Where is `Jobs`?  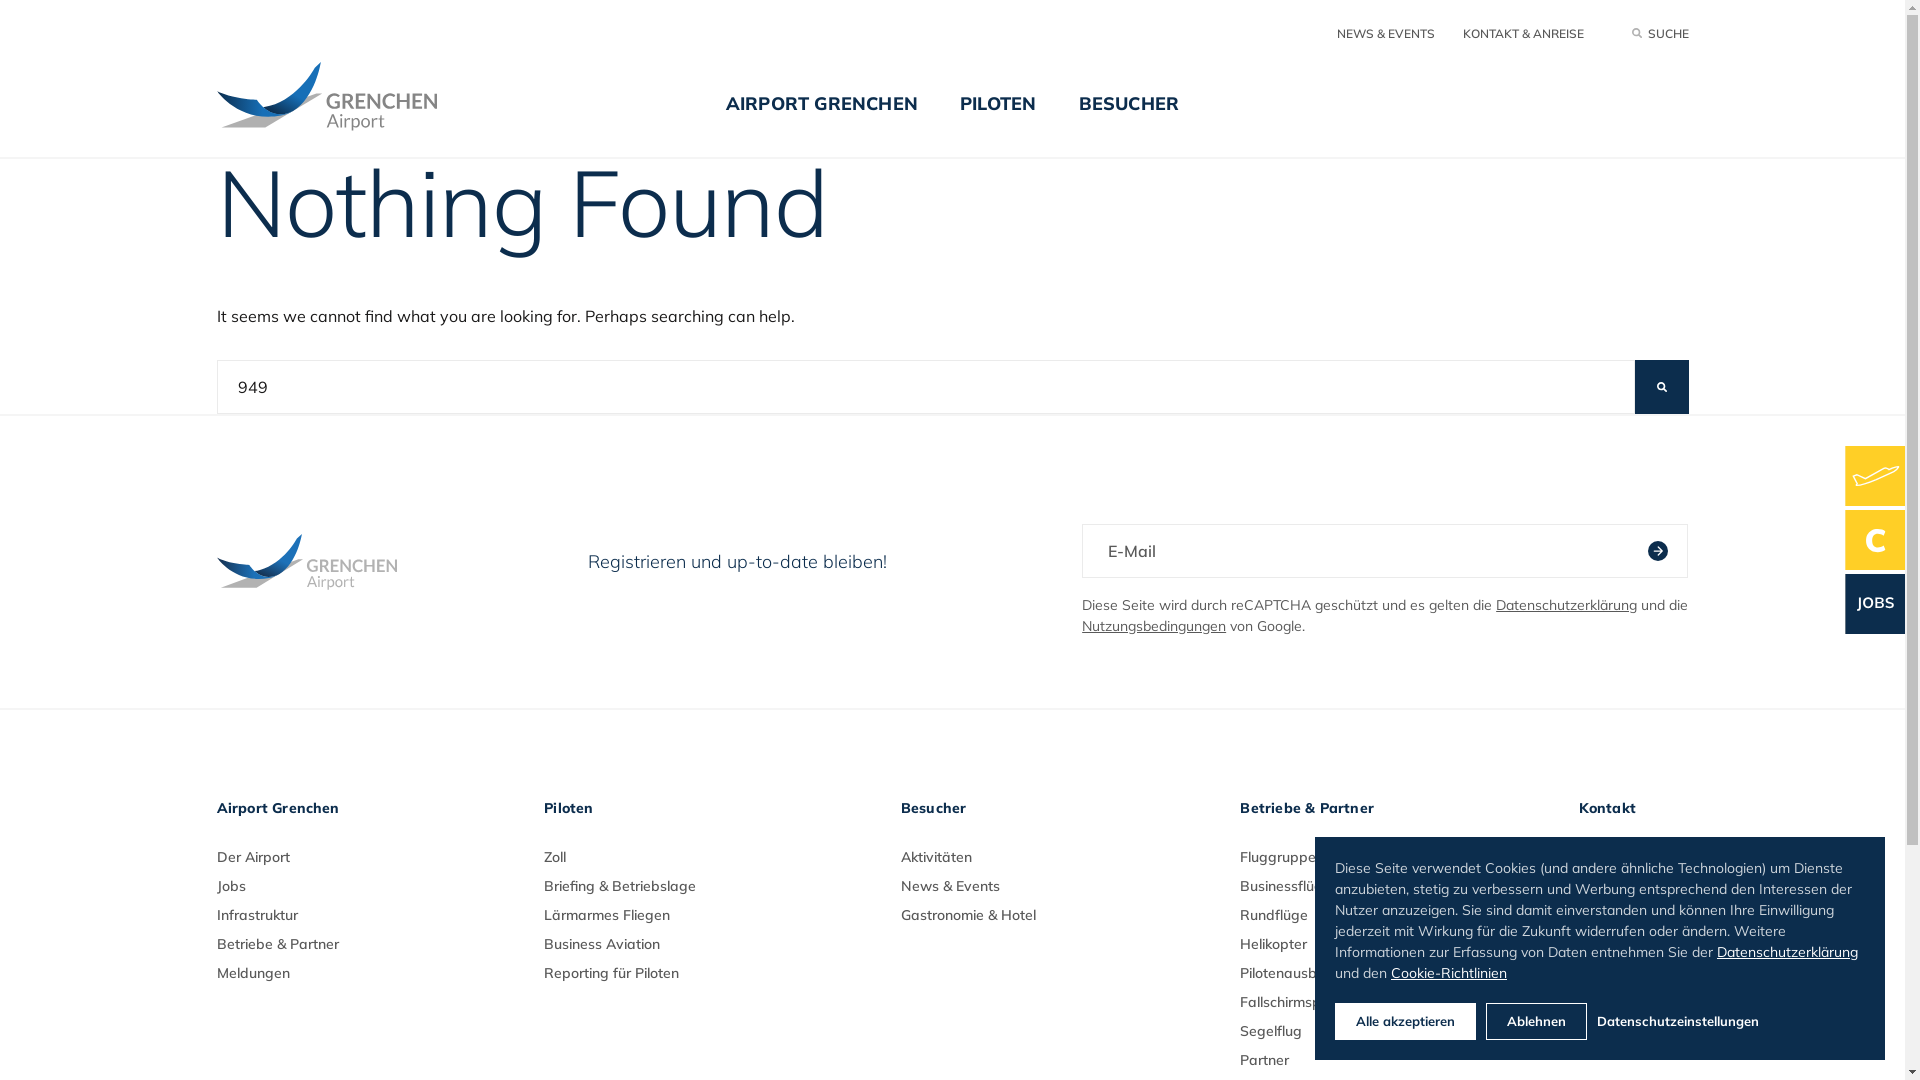 Jobs is located at coordinates (230, 886).